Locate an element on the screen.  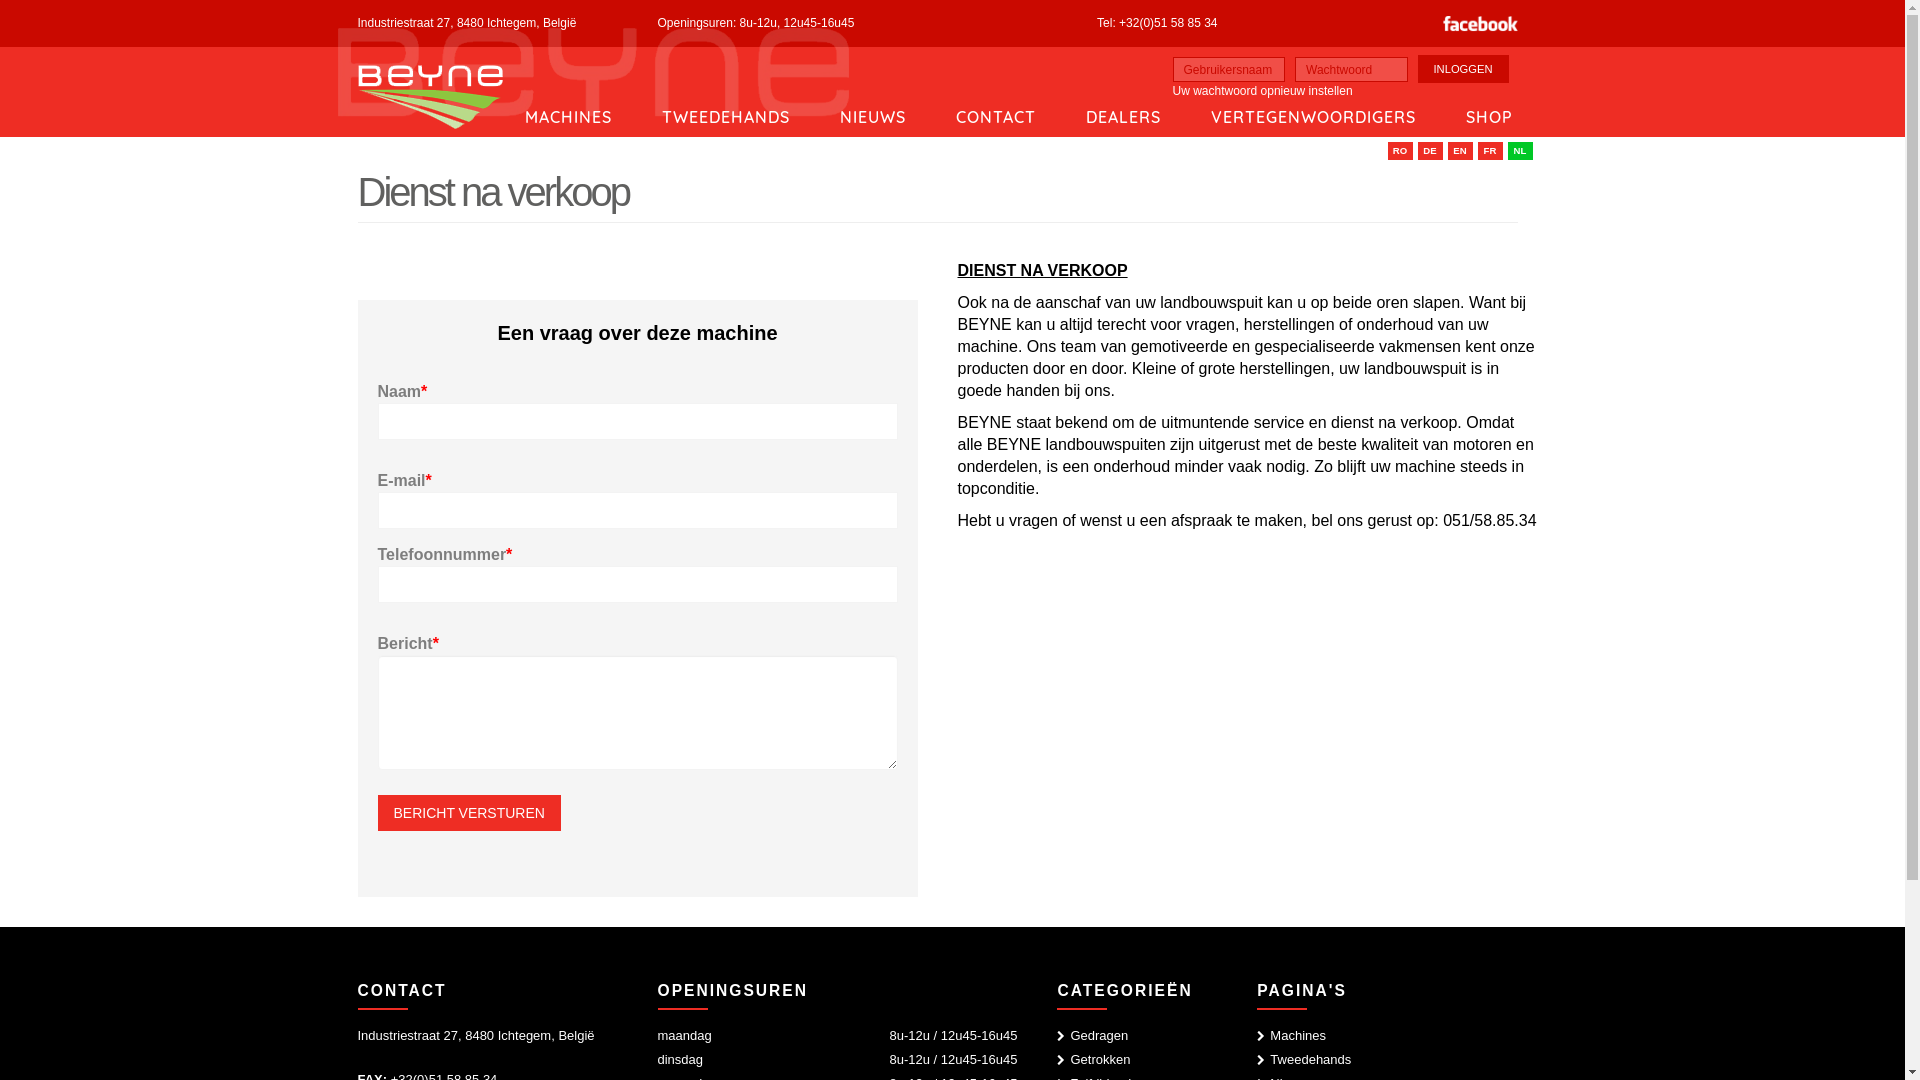
Inloggen is located at coordinates (1464, 69).